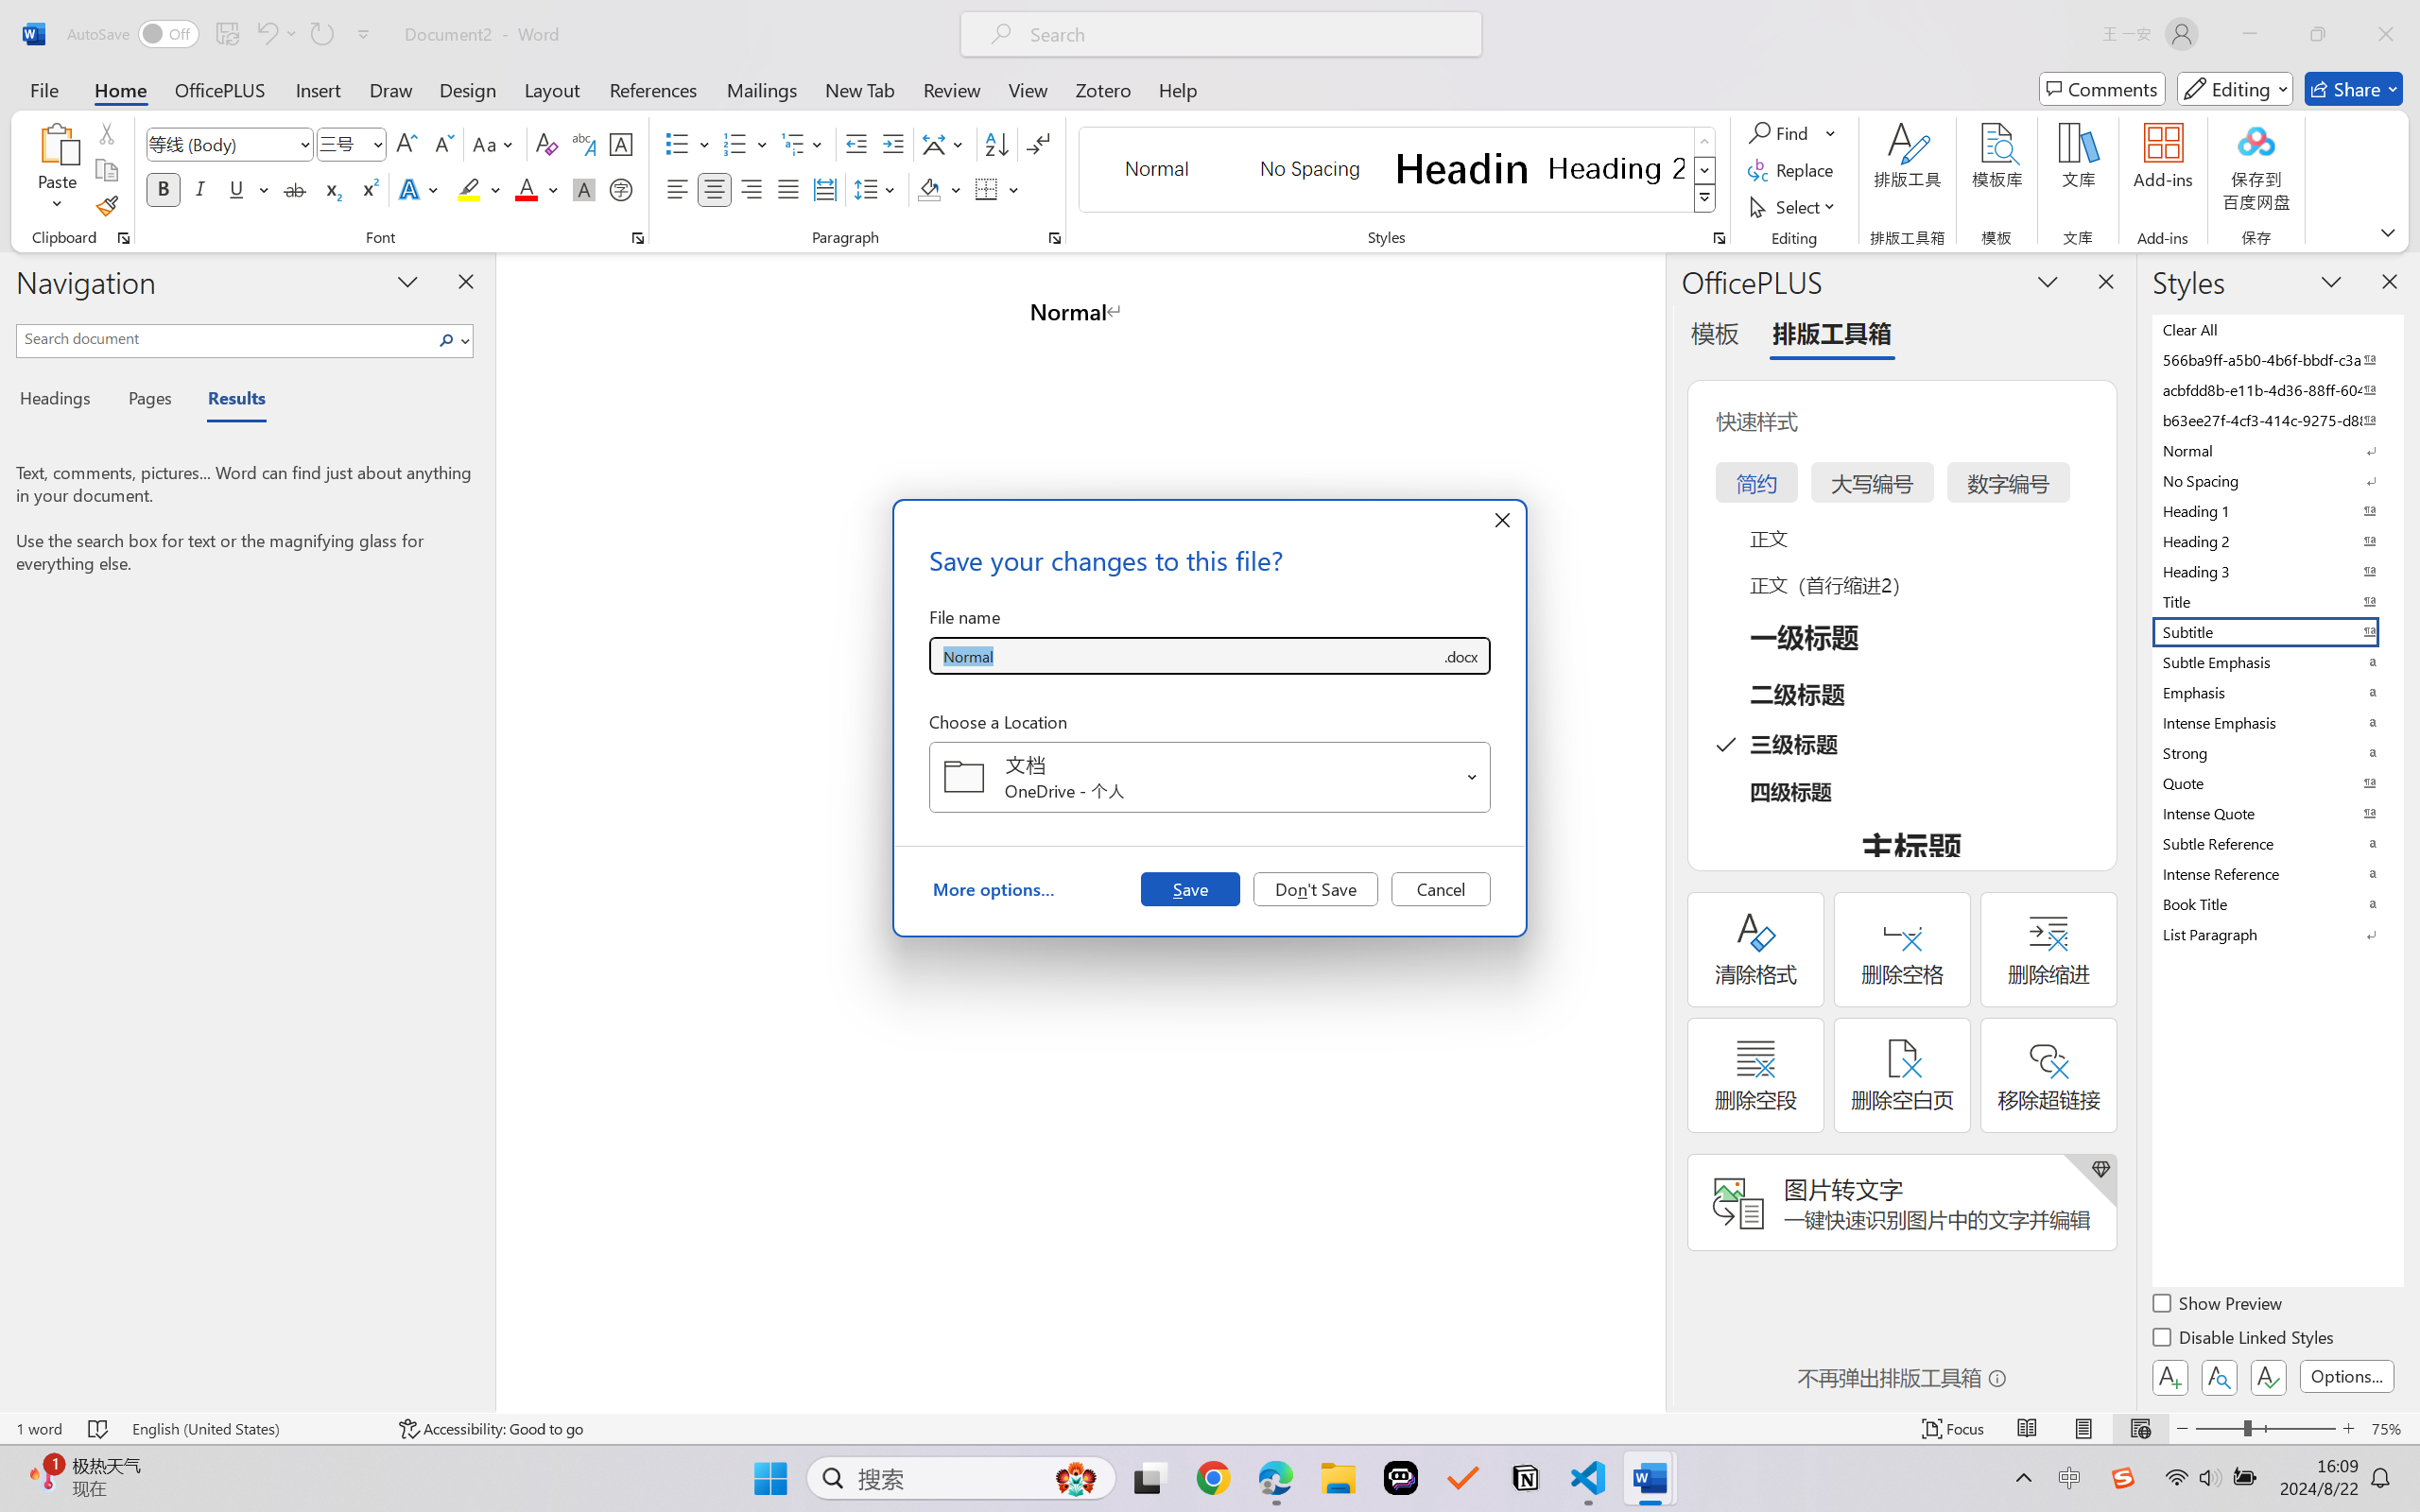  What do you see at coordinates (2048, 281) in the screenshot?
I see `Task Pane Options` at bounding box center [2048, 281].